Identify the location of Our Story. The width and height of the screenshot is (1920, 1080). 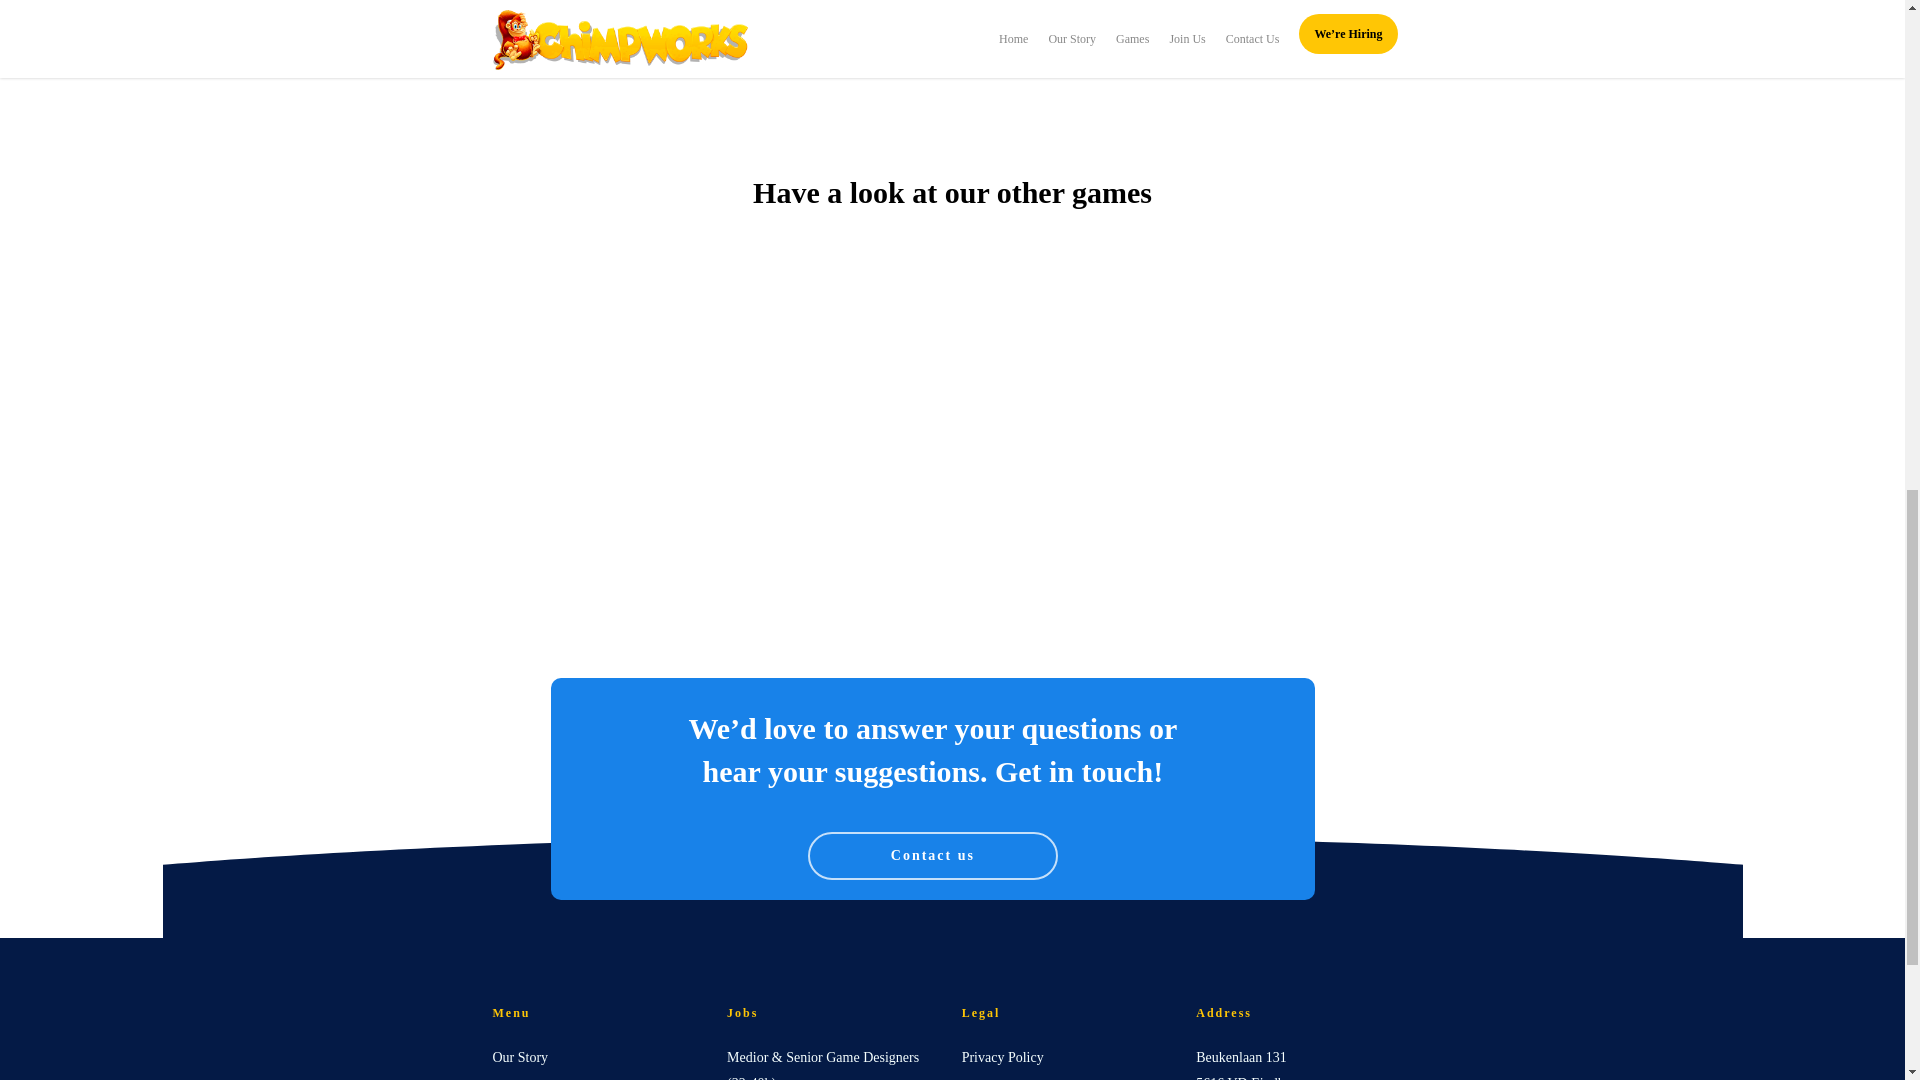
(600, 1058).